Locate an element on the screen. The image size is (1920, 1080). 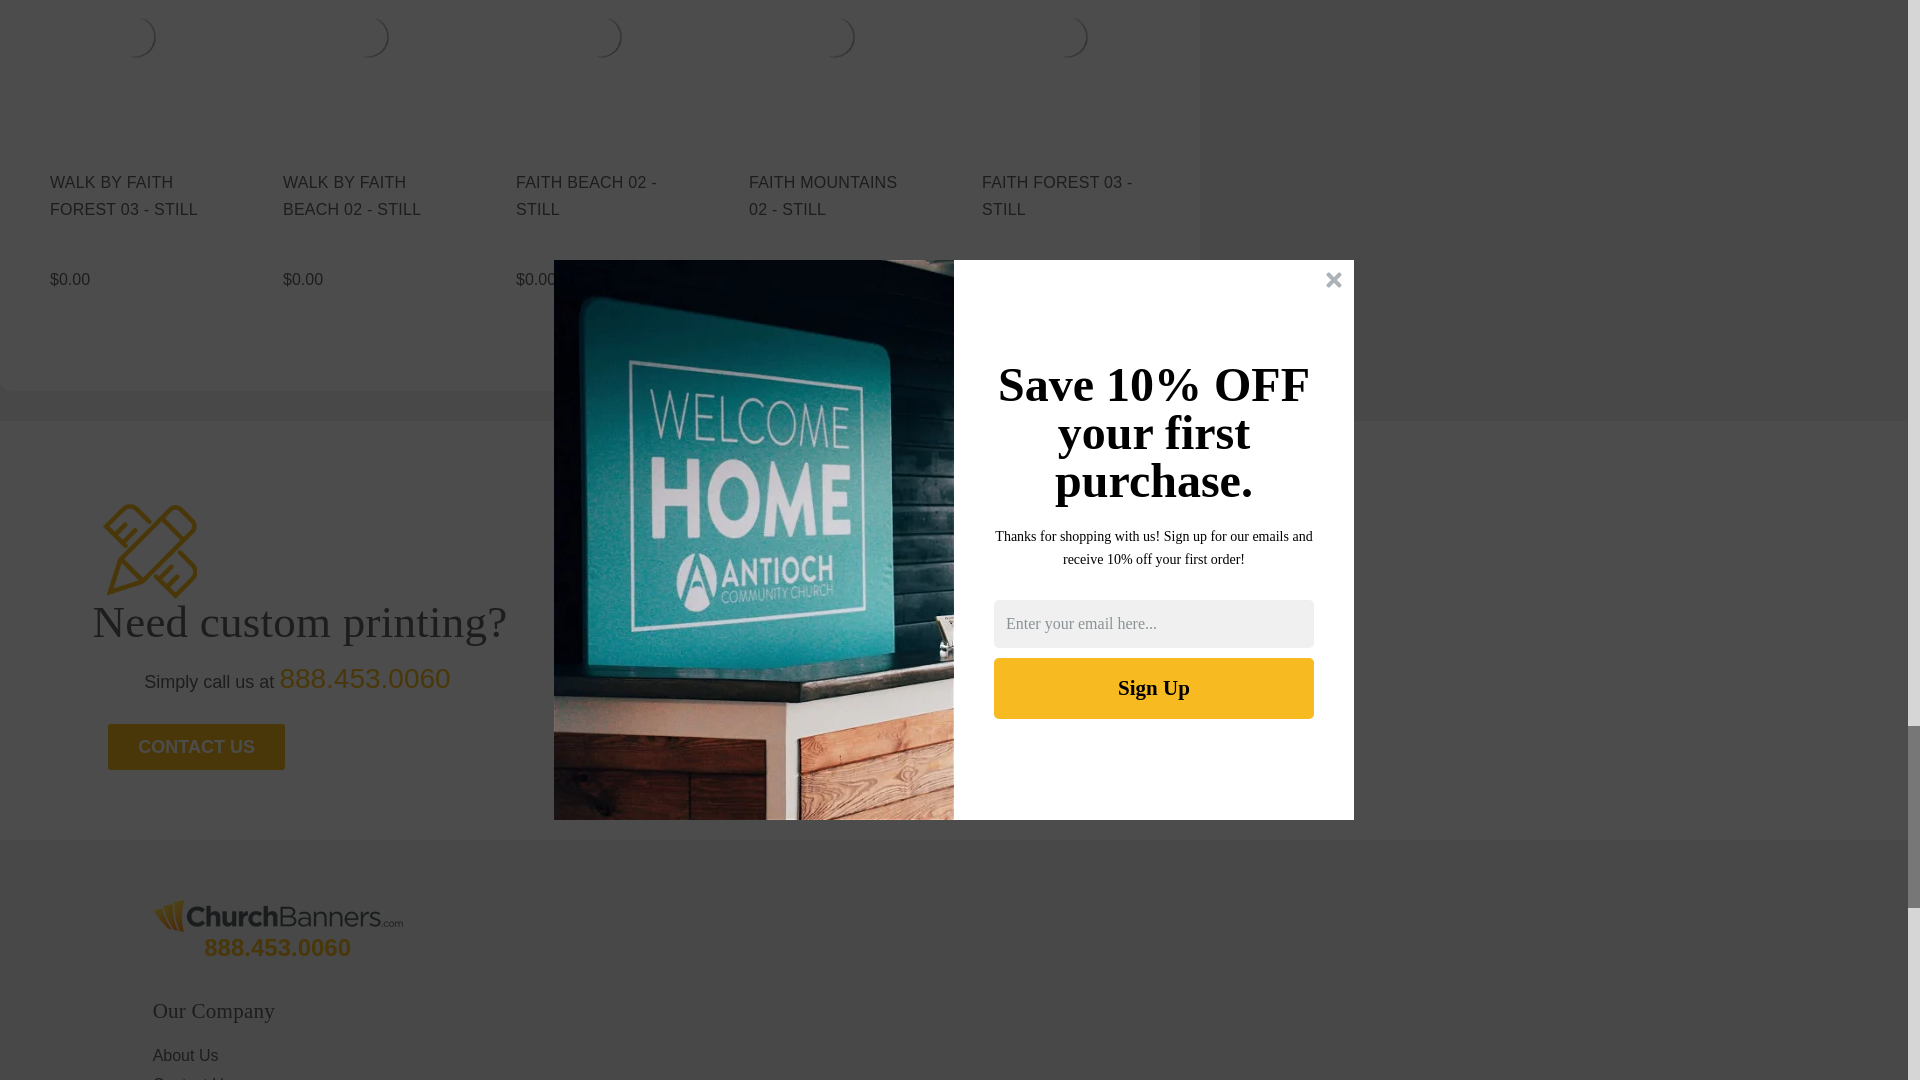
church media still is located at coordinates (833, 36).